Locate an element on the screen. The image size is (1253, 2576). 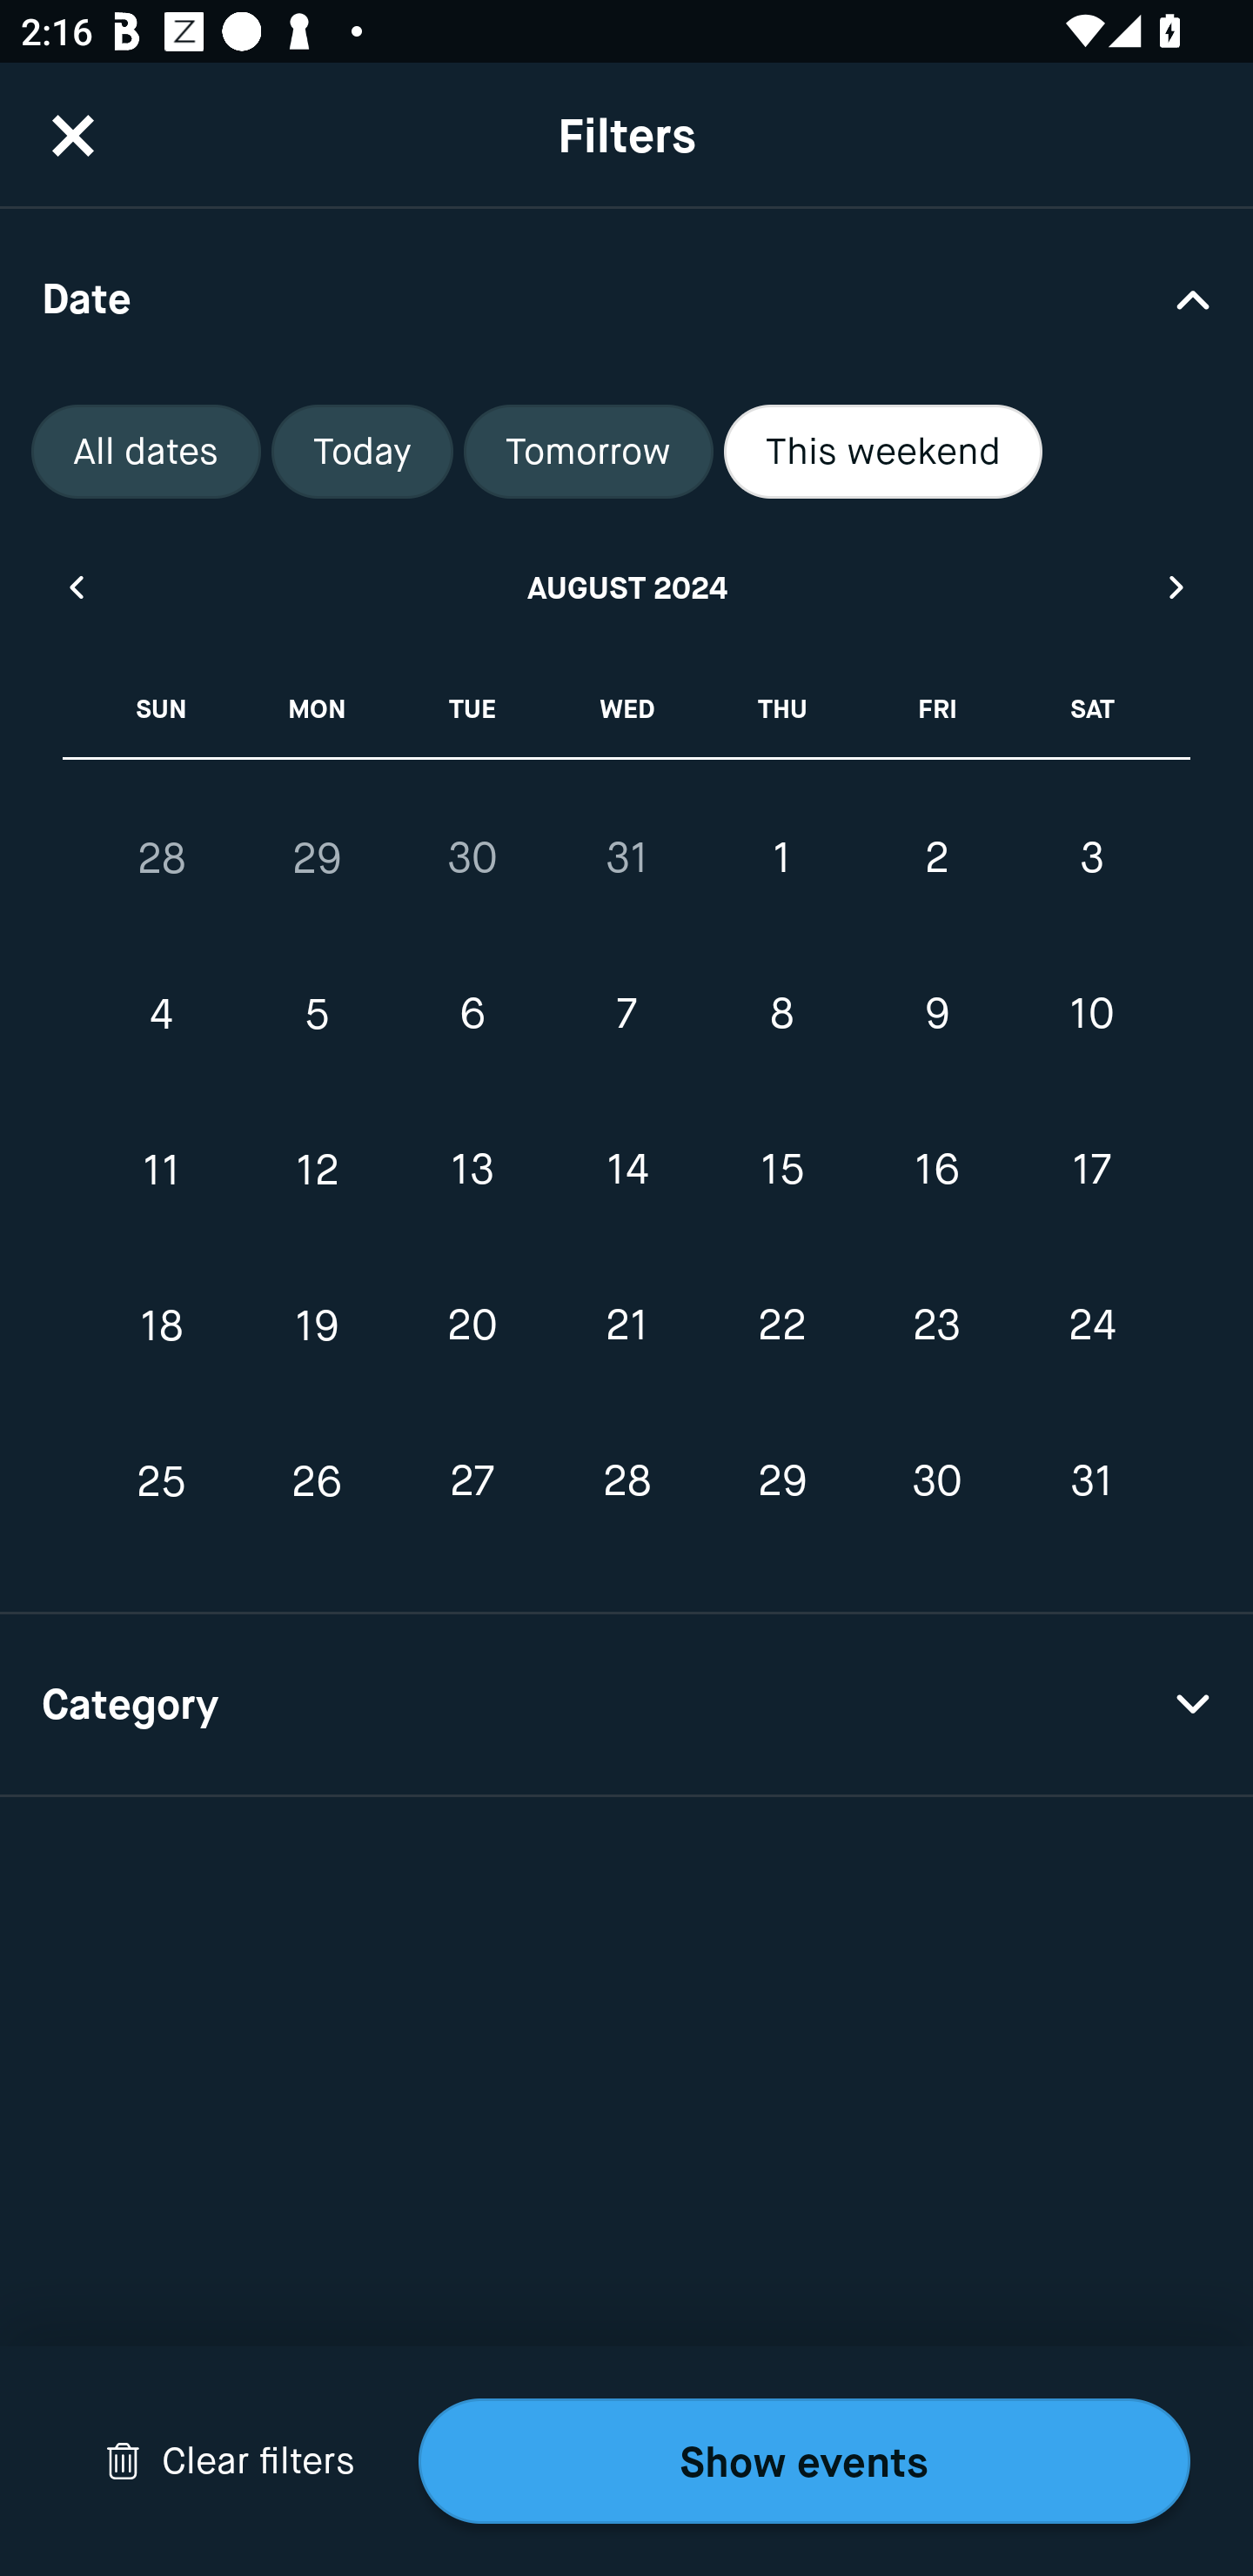
20 is located at coordinates (472, 1325).